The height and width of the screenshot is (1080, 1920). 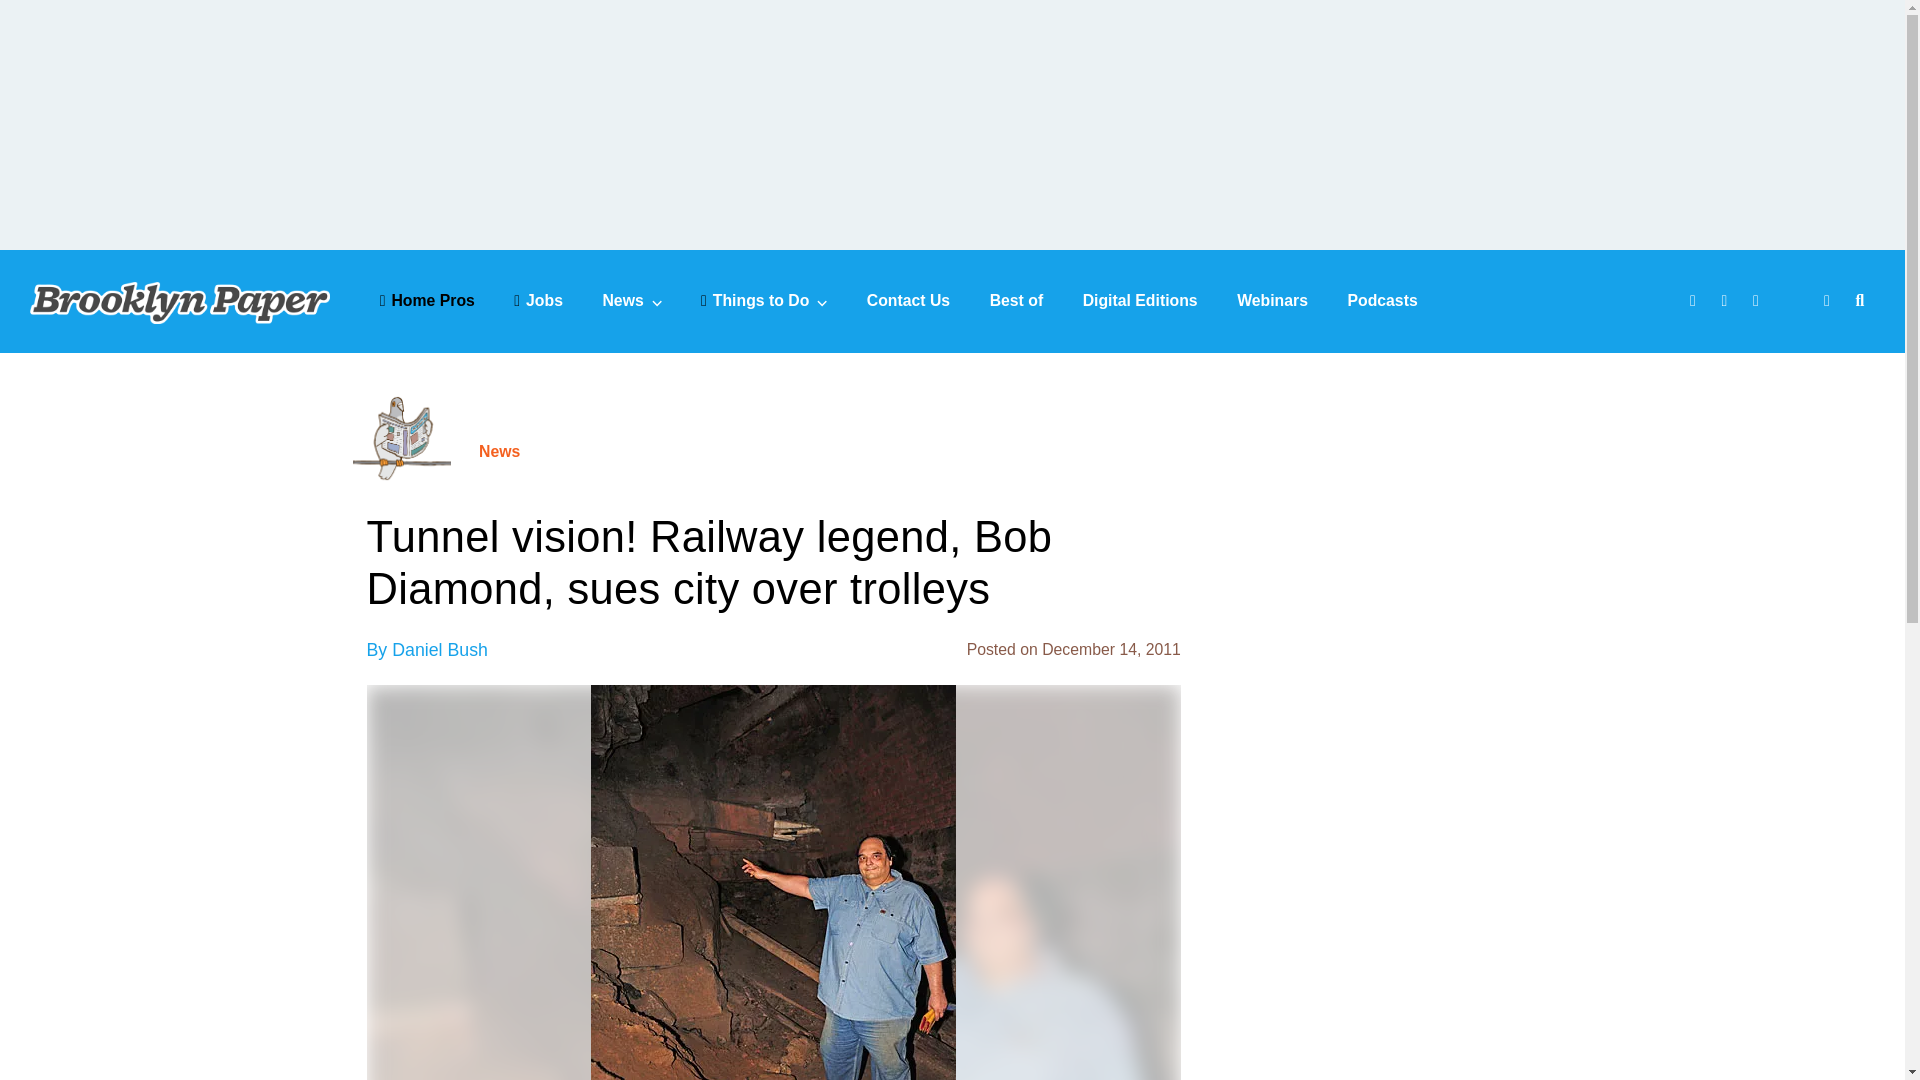 I want to click on Things to Do, so click(x=764, y=300).